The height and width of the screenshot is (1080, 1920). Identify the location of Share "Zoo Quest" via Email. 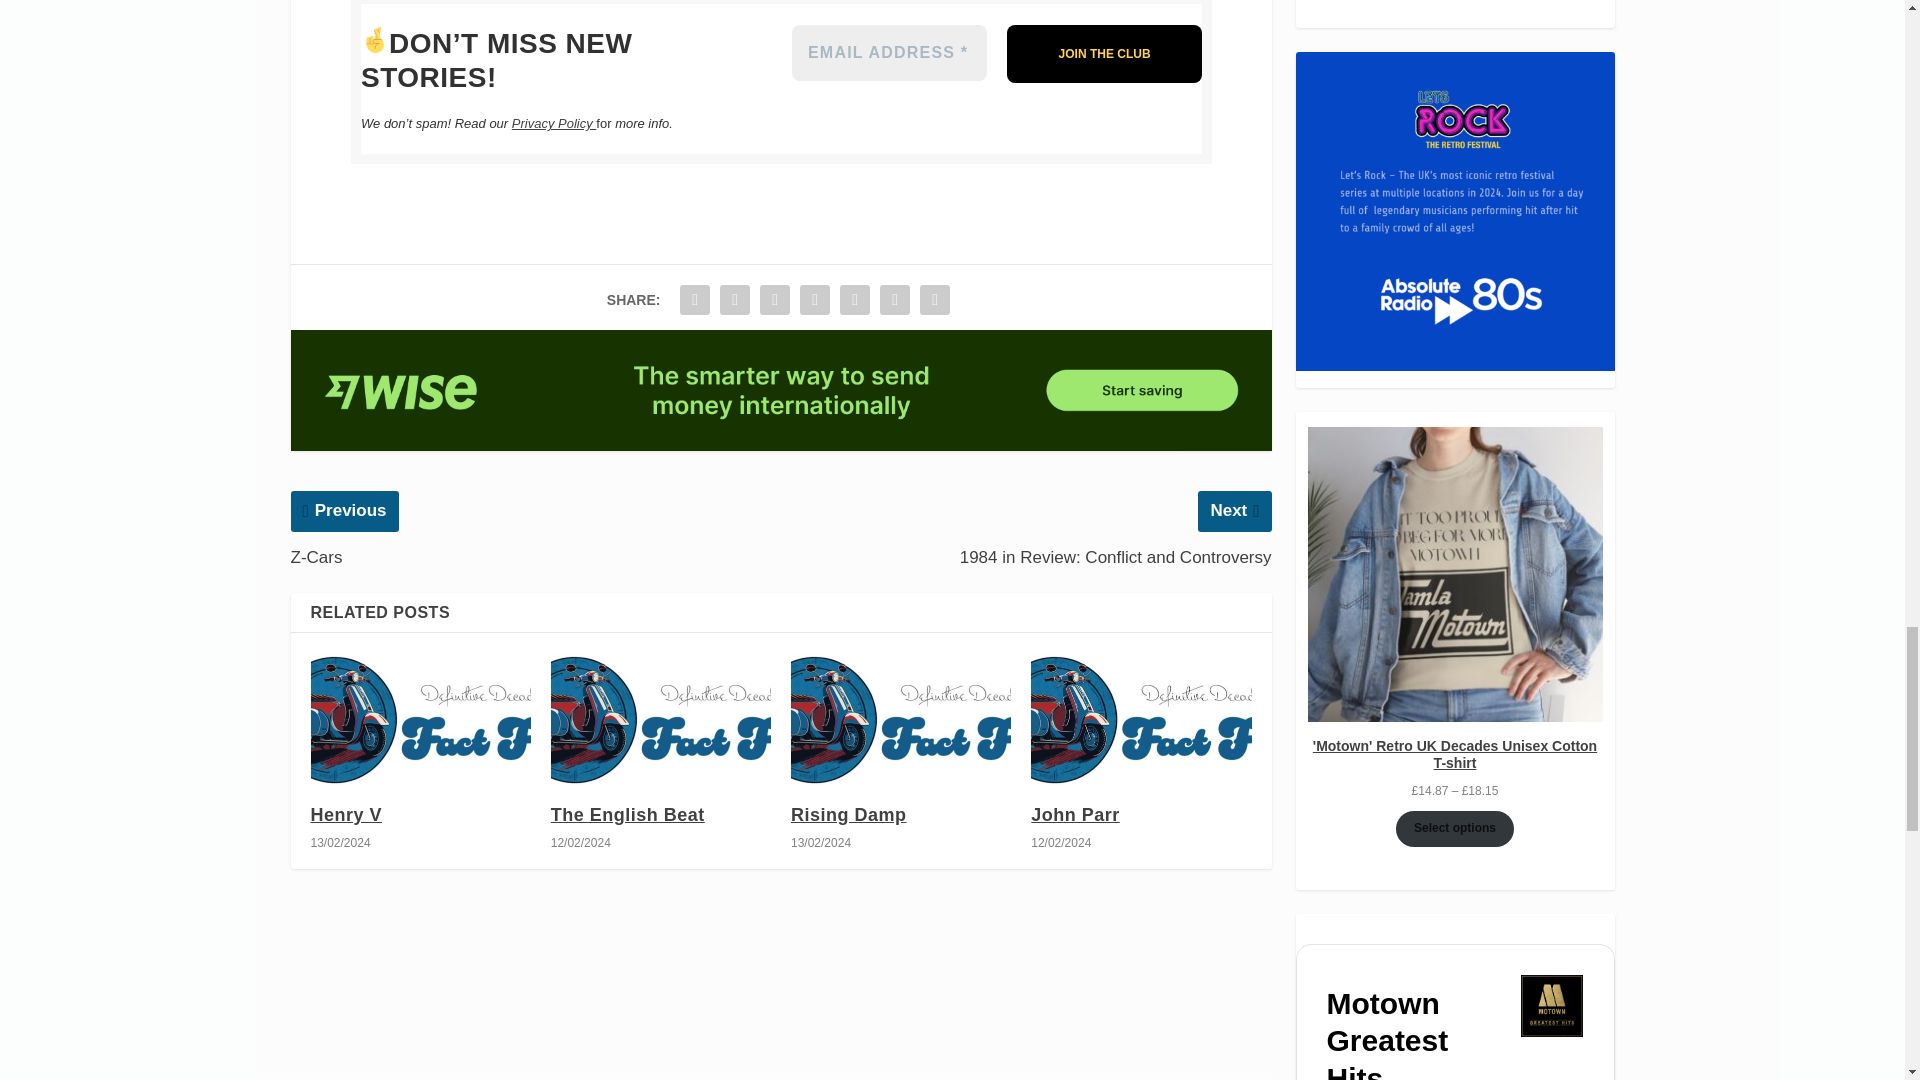
(895, 299).